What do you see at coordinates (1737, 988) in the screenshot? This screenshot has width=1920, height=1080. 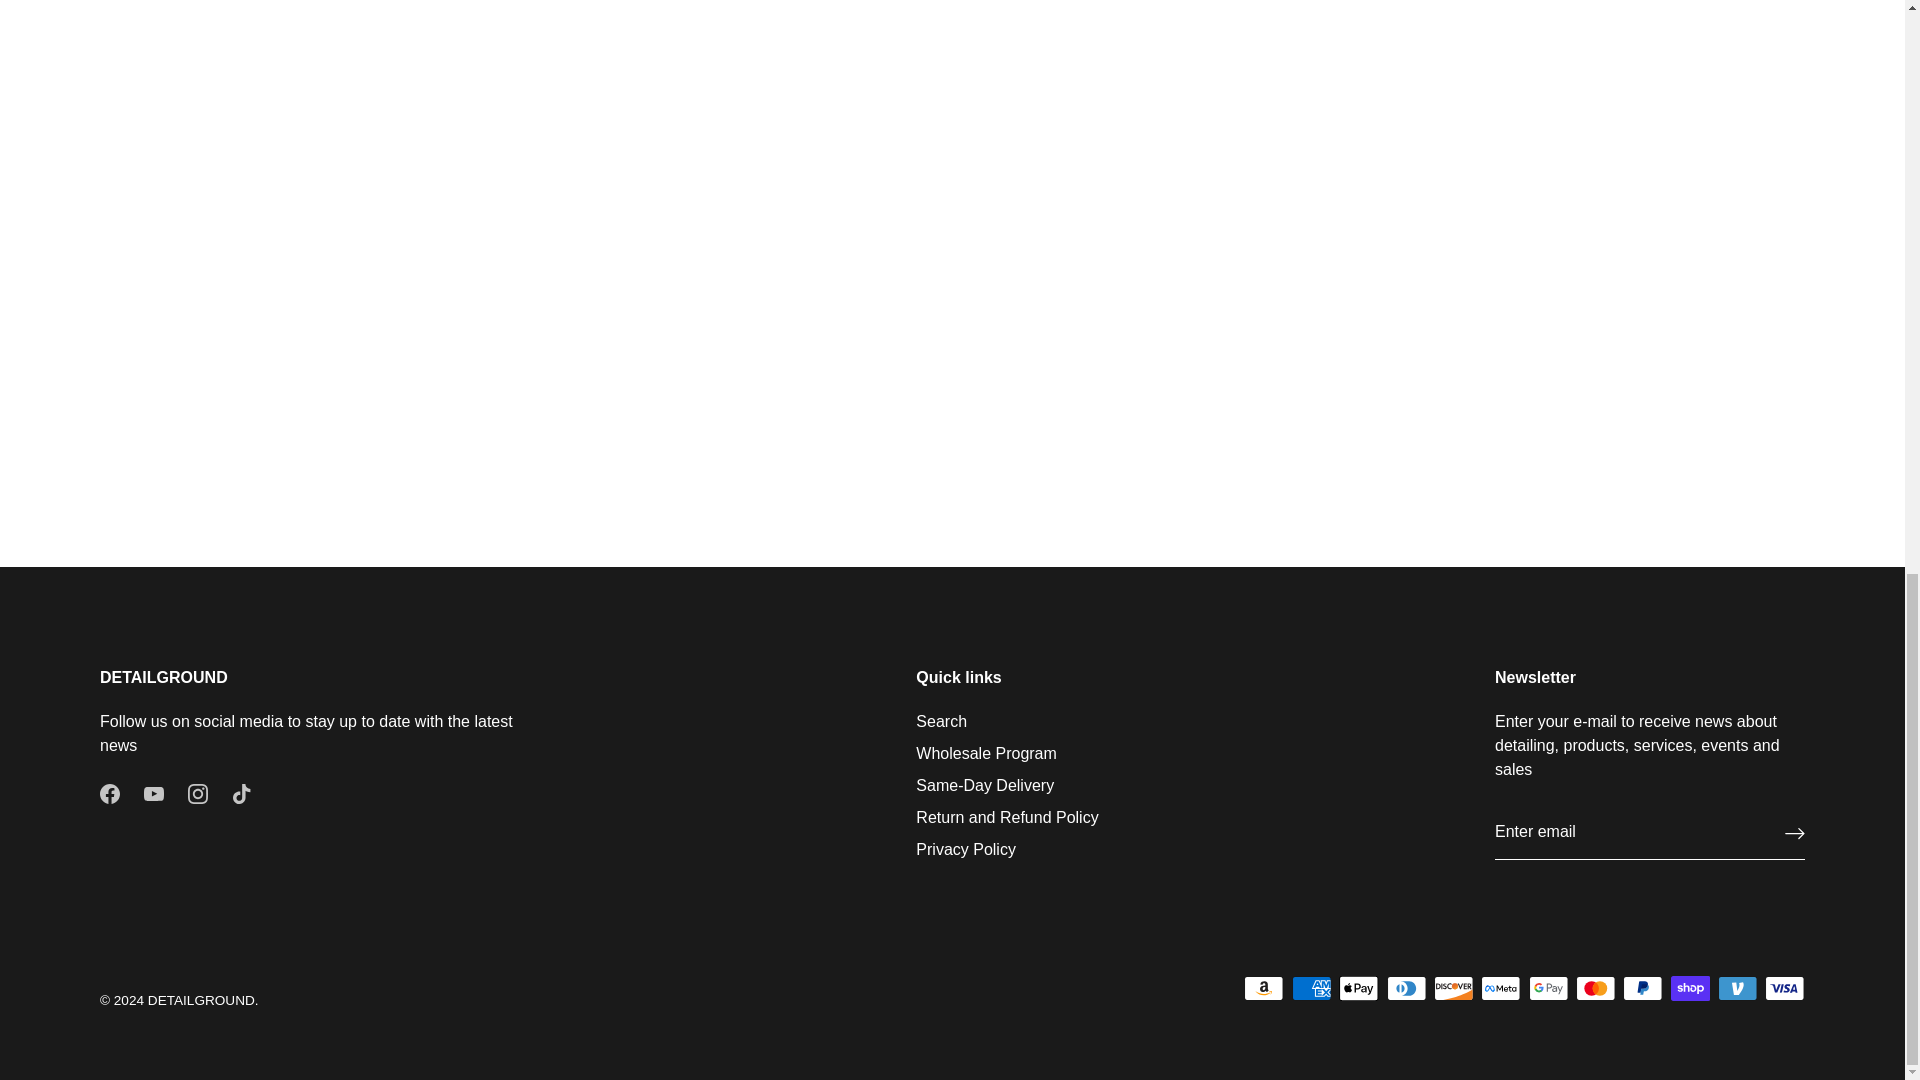 I see `Venmo` at bounding box center [1737, 988].